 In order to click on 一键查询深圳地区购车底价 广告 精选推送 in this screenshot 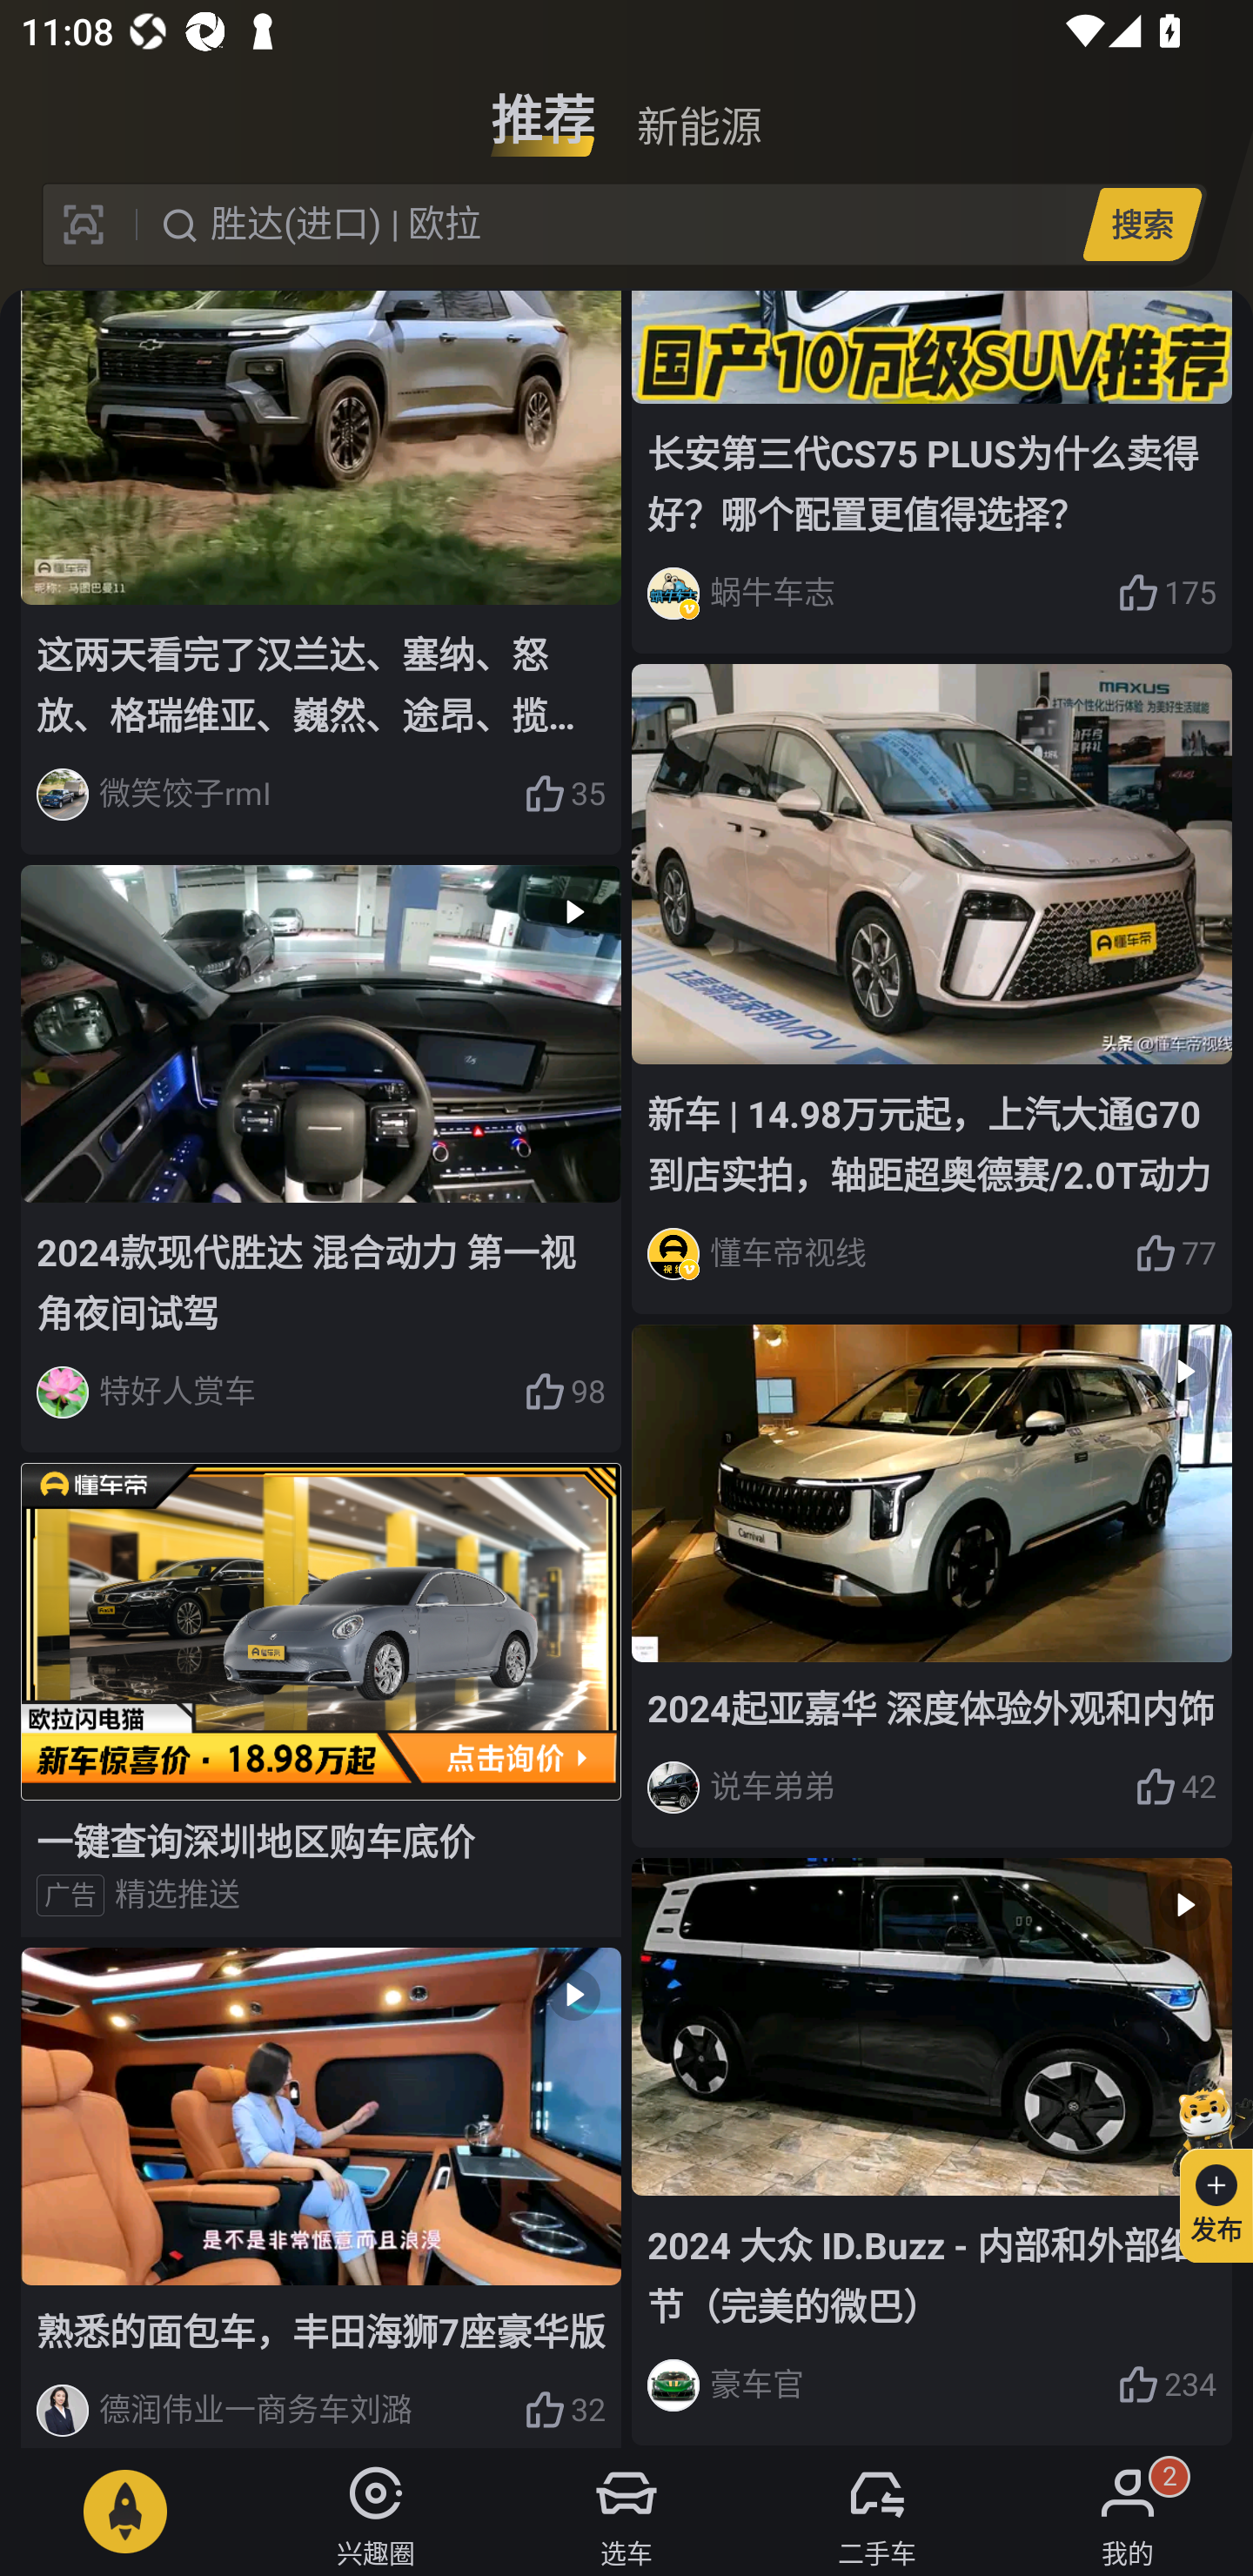, I will do `click(321, 1700)`.